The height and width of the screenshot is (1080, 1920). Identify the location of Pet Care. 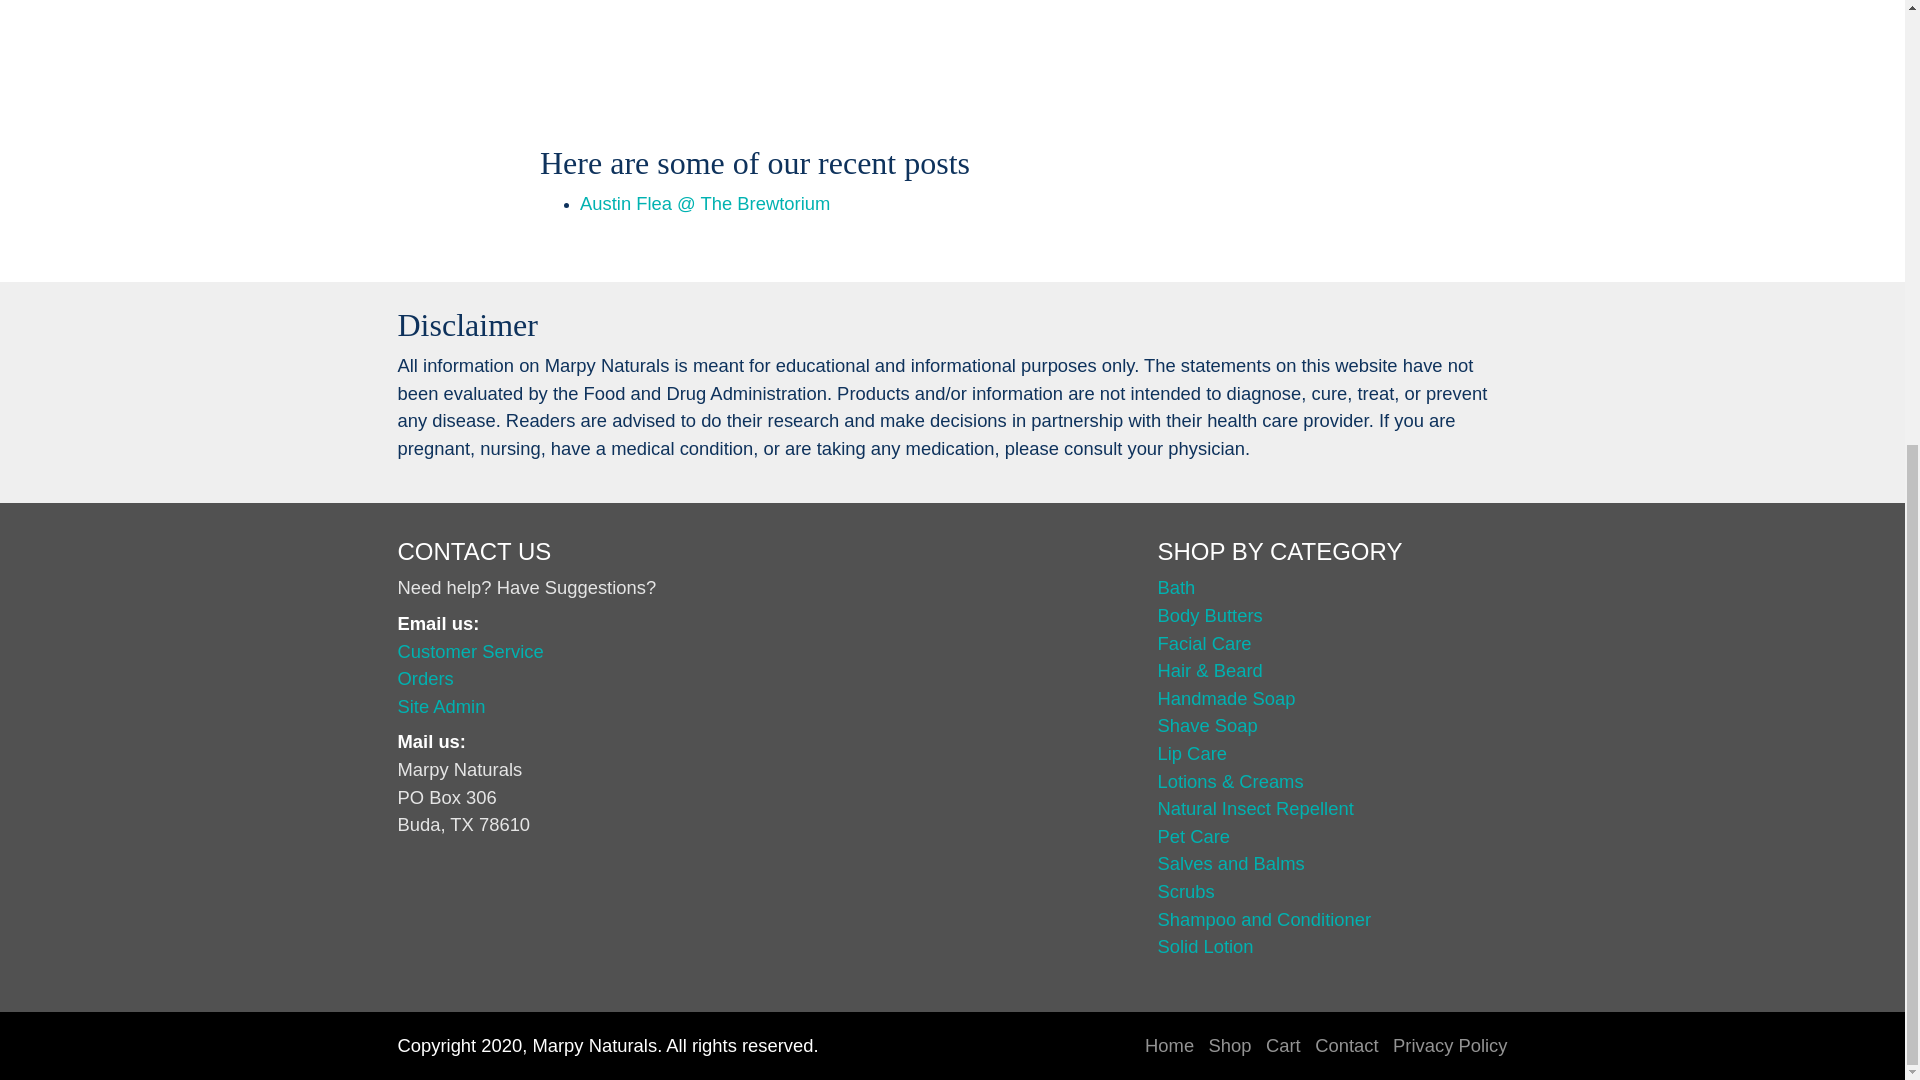
(1194, 836).